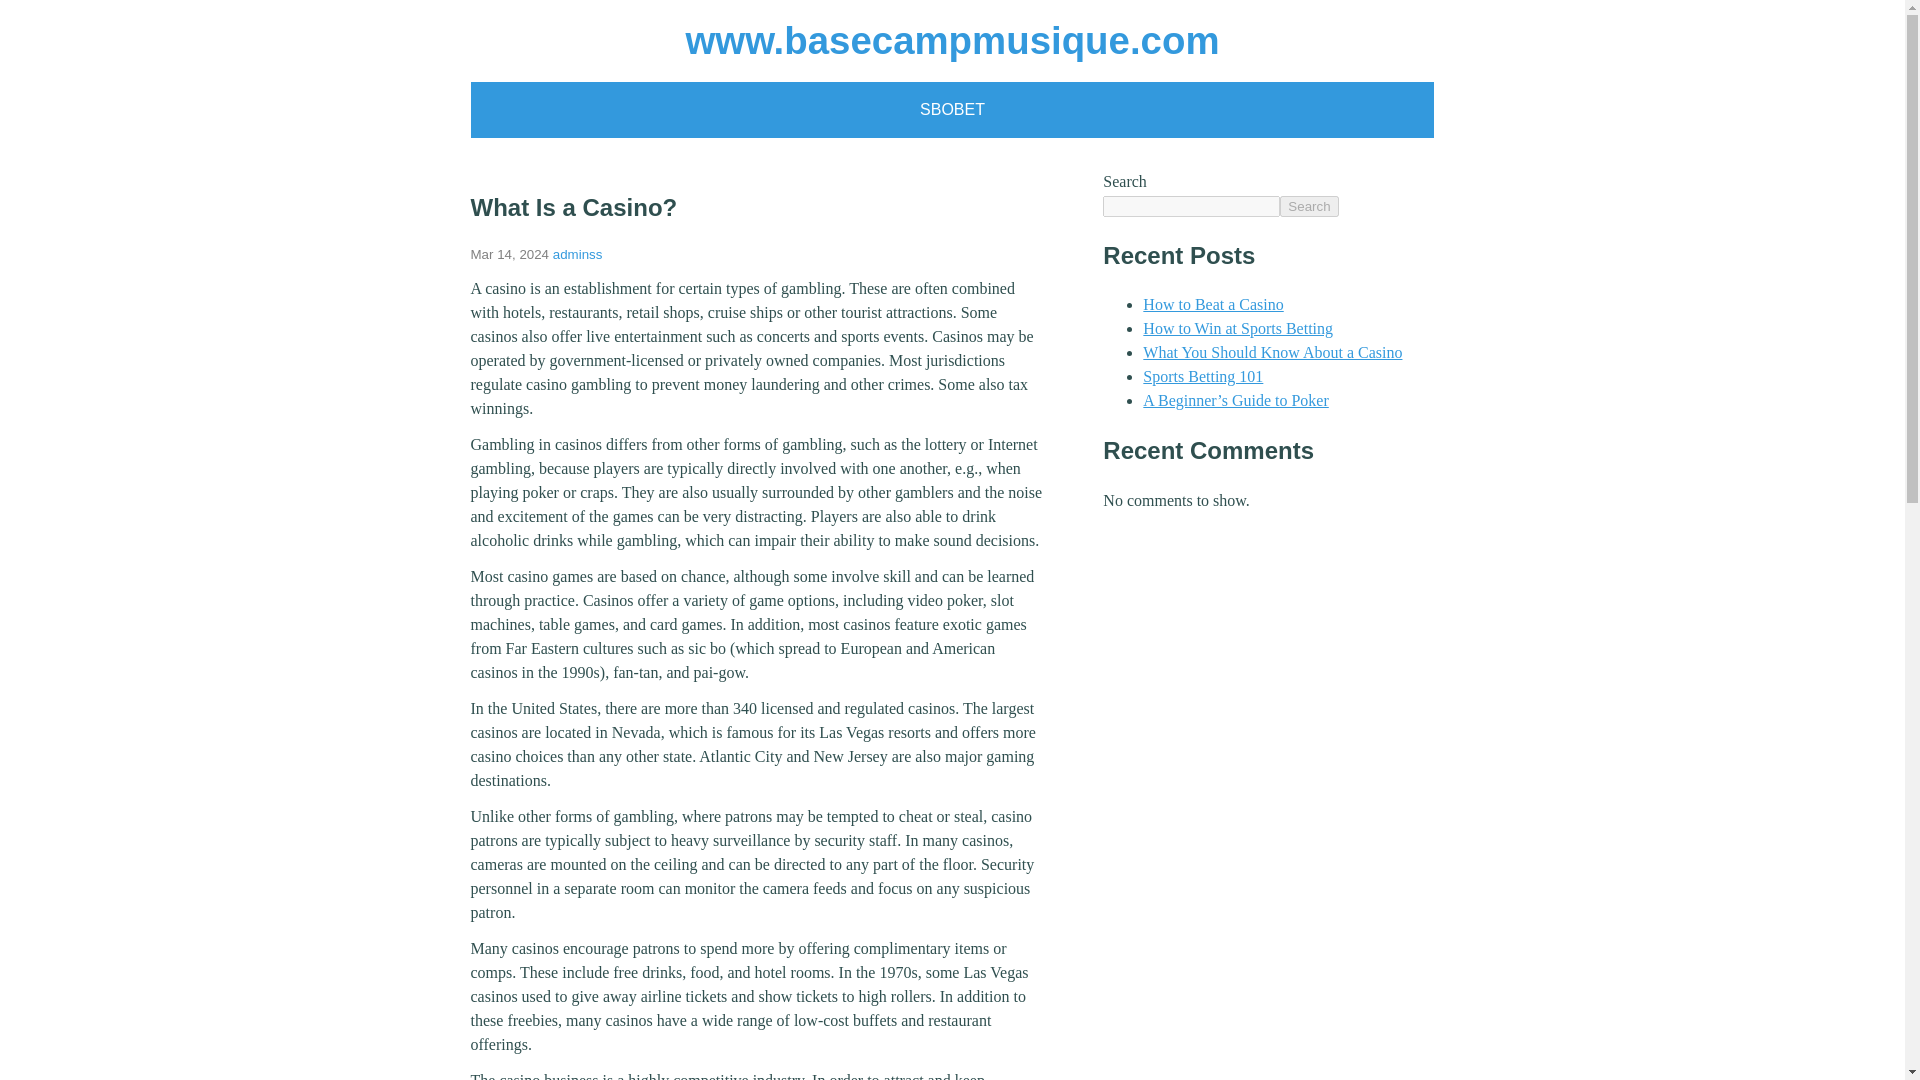 The height and width of the screenshot is (1080, 1920). What do you see at coordinates (1202, 376) in the screenshot?
I see `Sports Betting 101` at bounding box center [1202, 376].